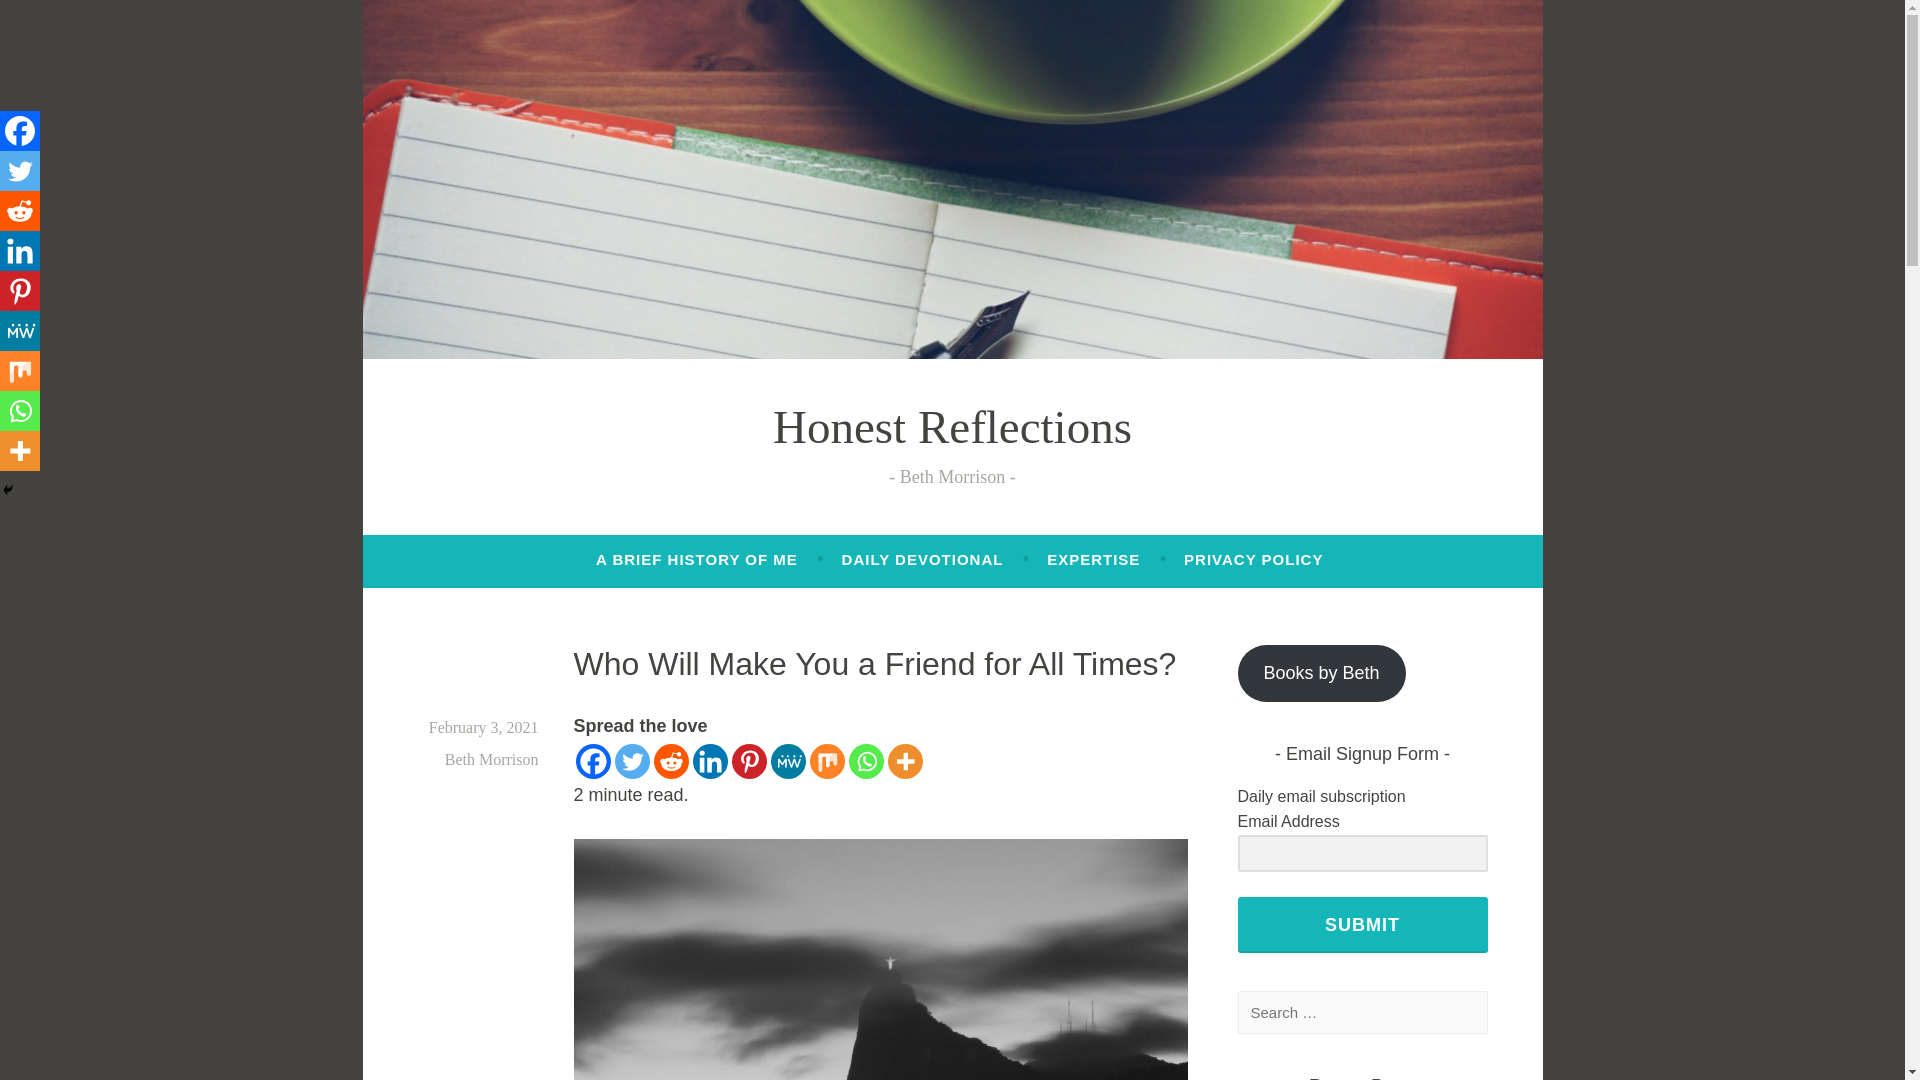  I want to click on Facebook, so click(20, 131).